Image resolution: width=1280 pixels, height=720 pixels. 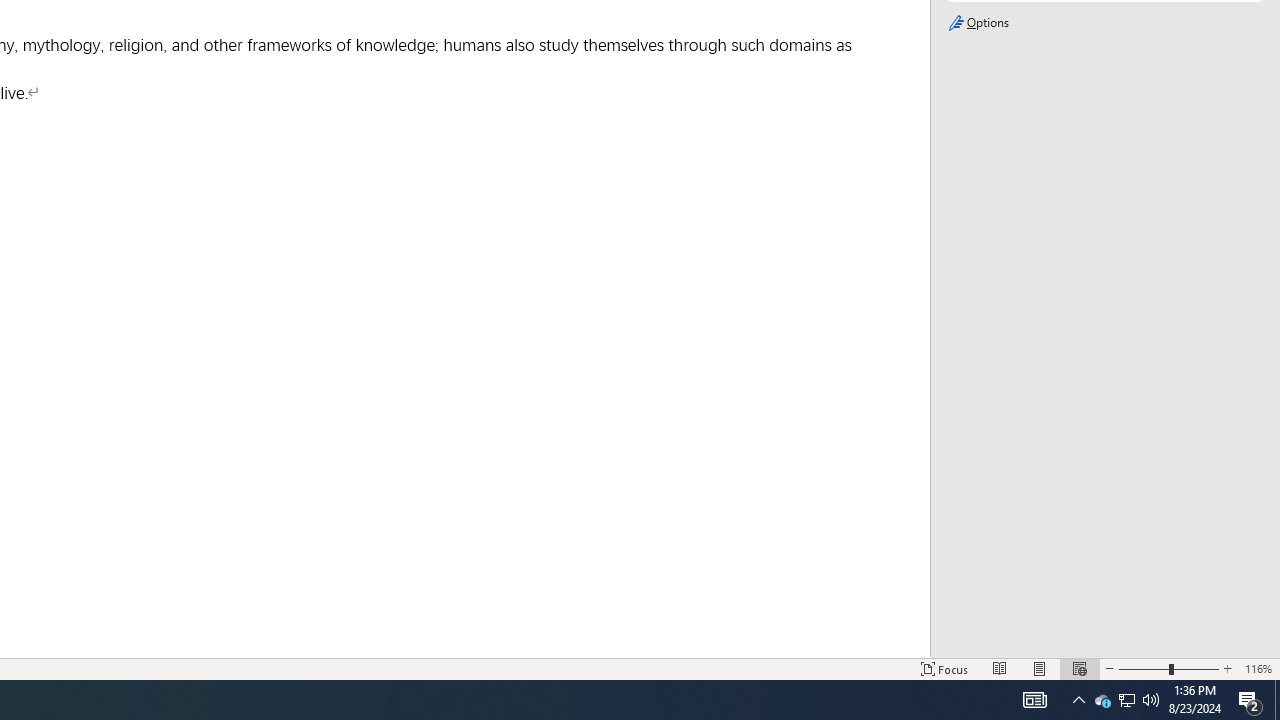 I want to click on Print Layout, so click(x=1040, y=668).